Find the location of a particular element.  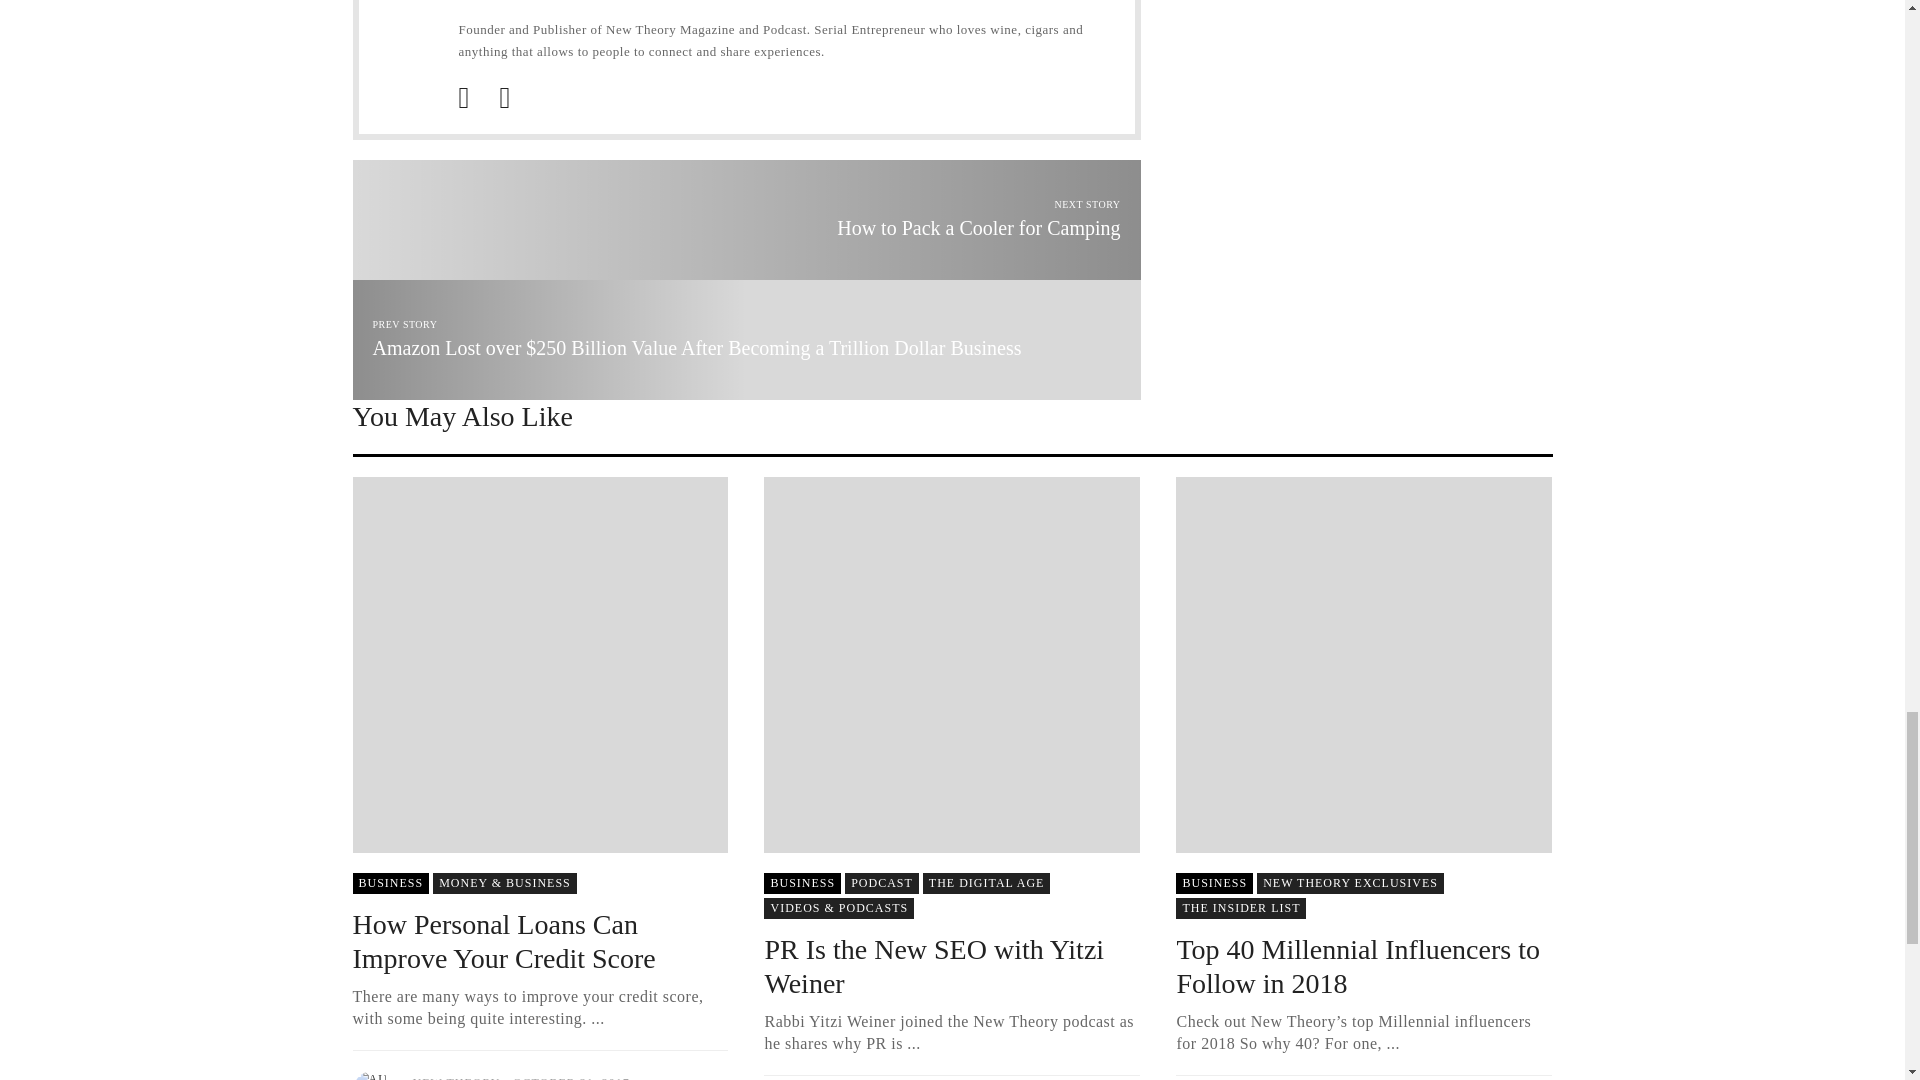

View all posts in 3847 is located at coordinates (882, 883).